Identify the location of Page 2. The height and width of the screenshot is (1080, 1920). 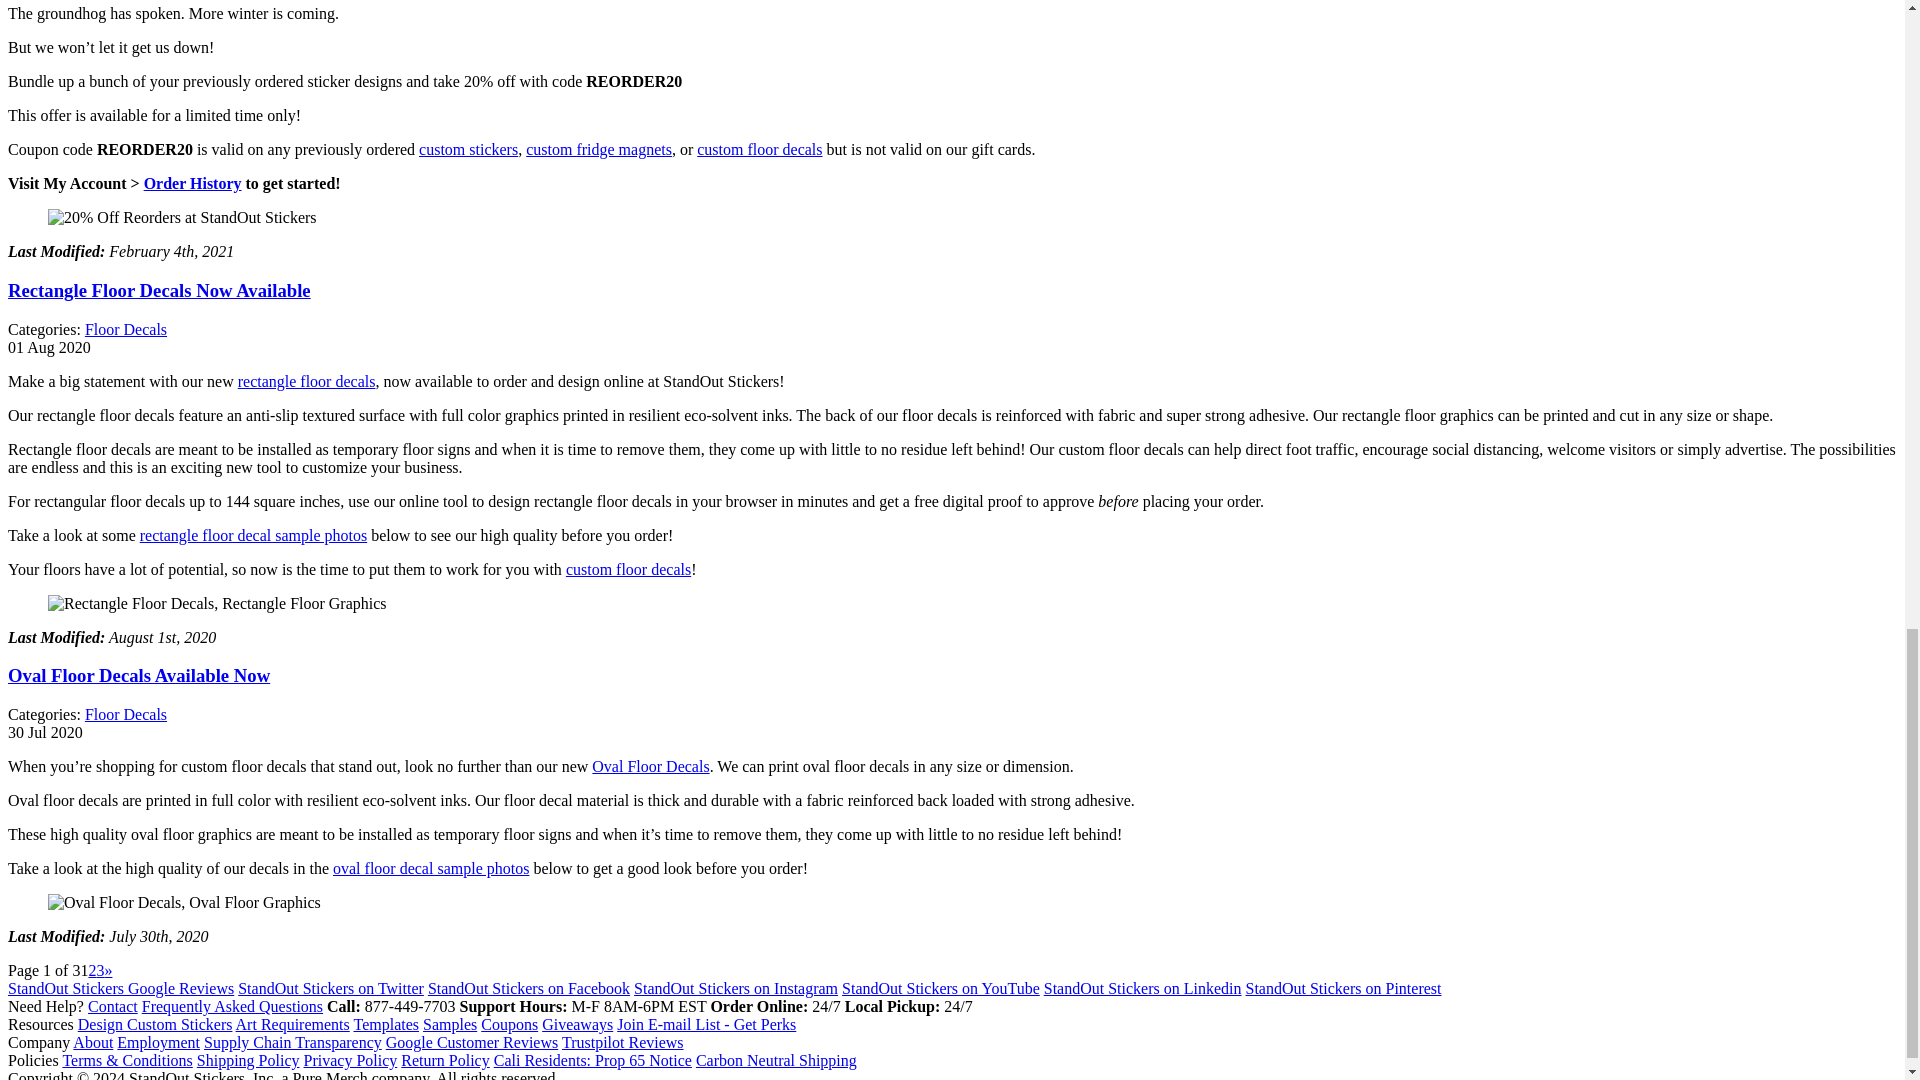
(92, 970).